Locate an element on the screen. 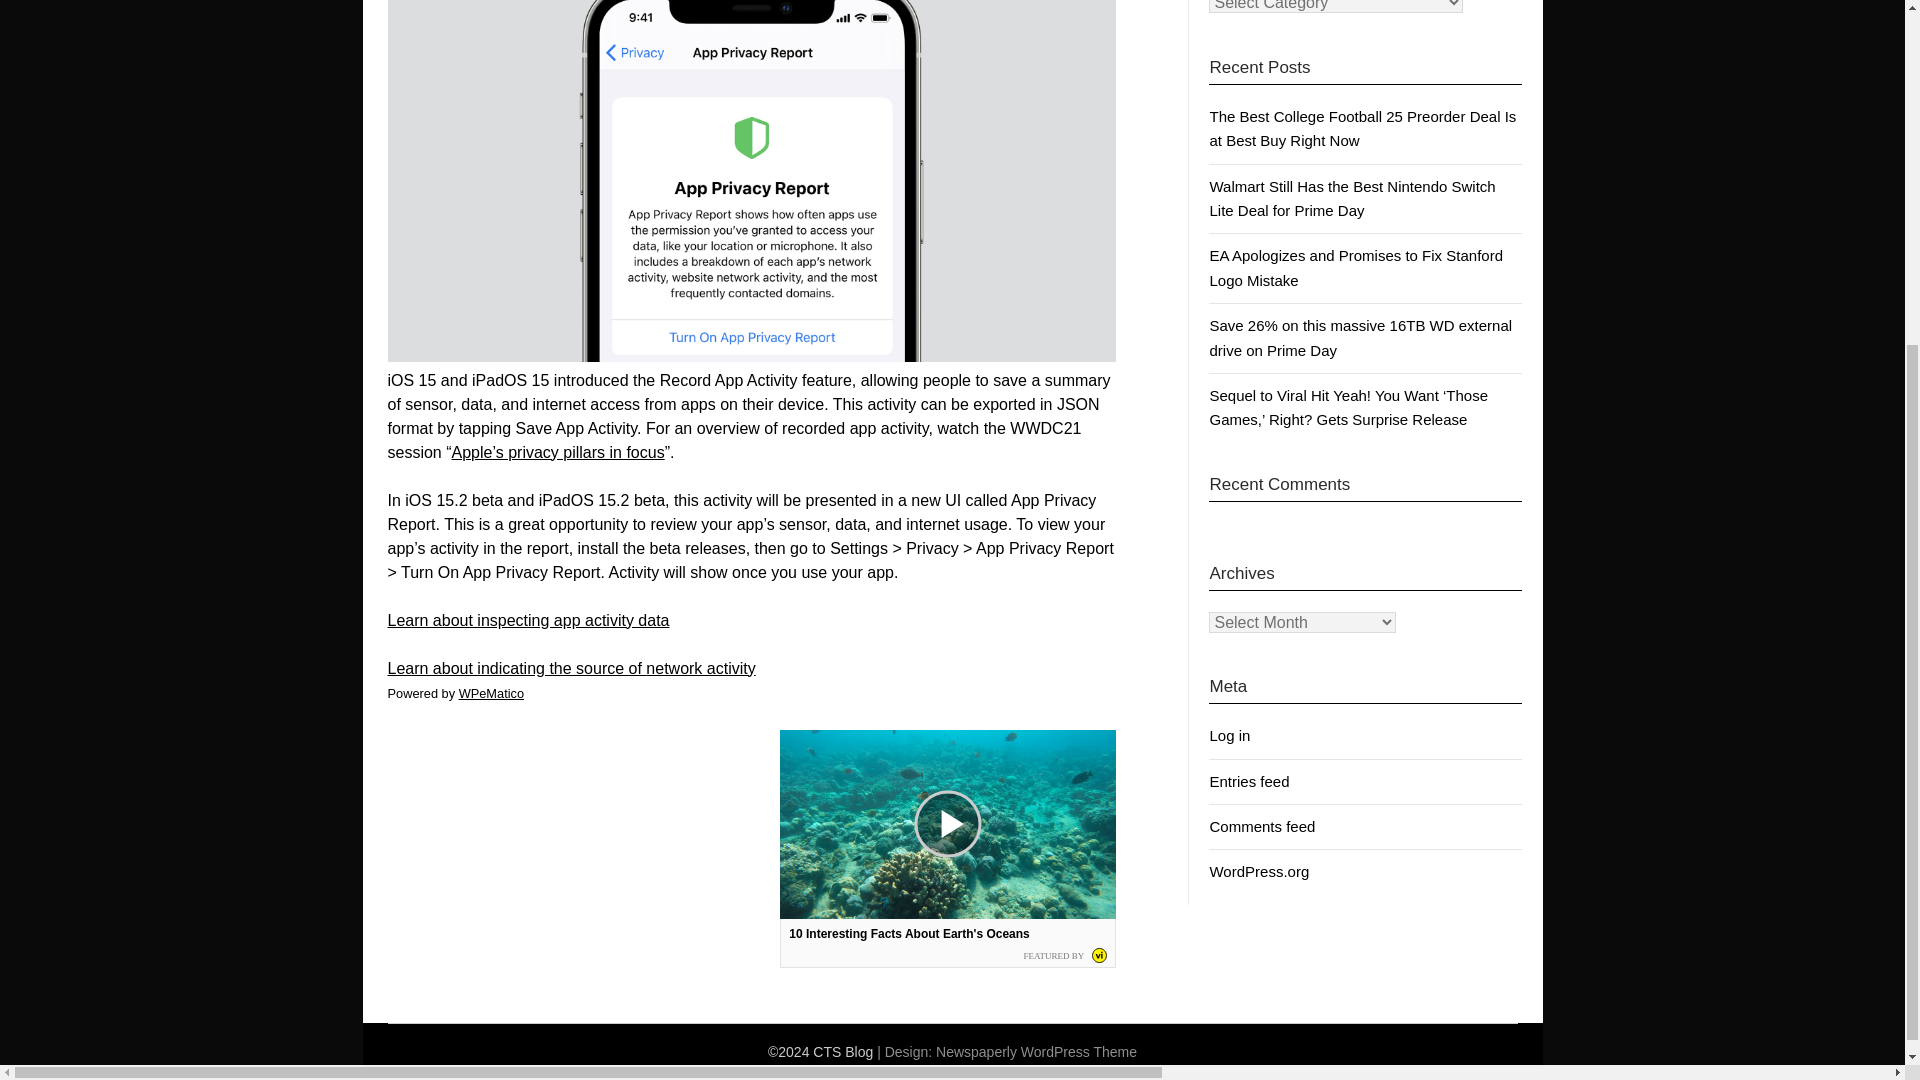 Image resolution: width=1920 pixels, height=1080 pixels. Entries feed is located at coordinates (1248, 781).